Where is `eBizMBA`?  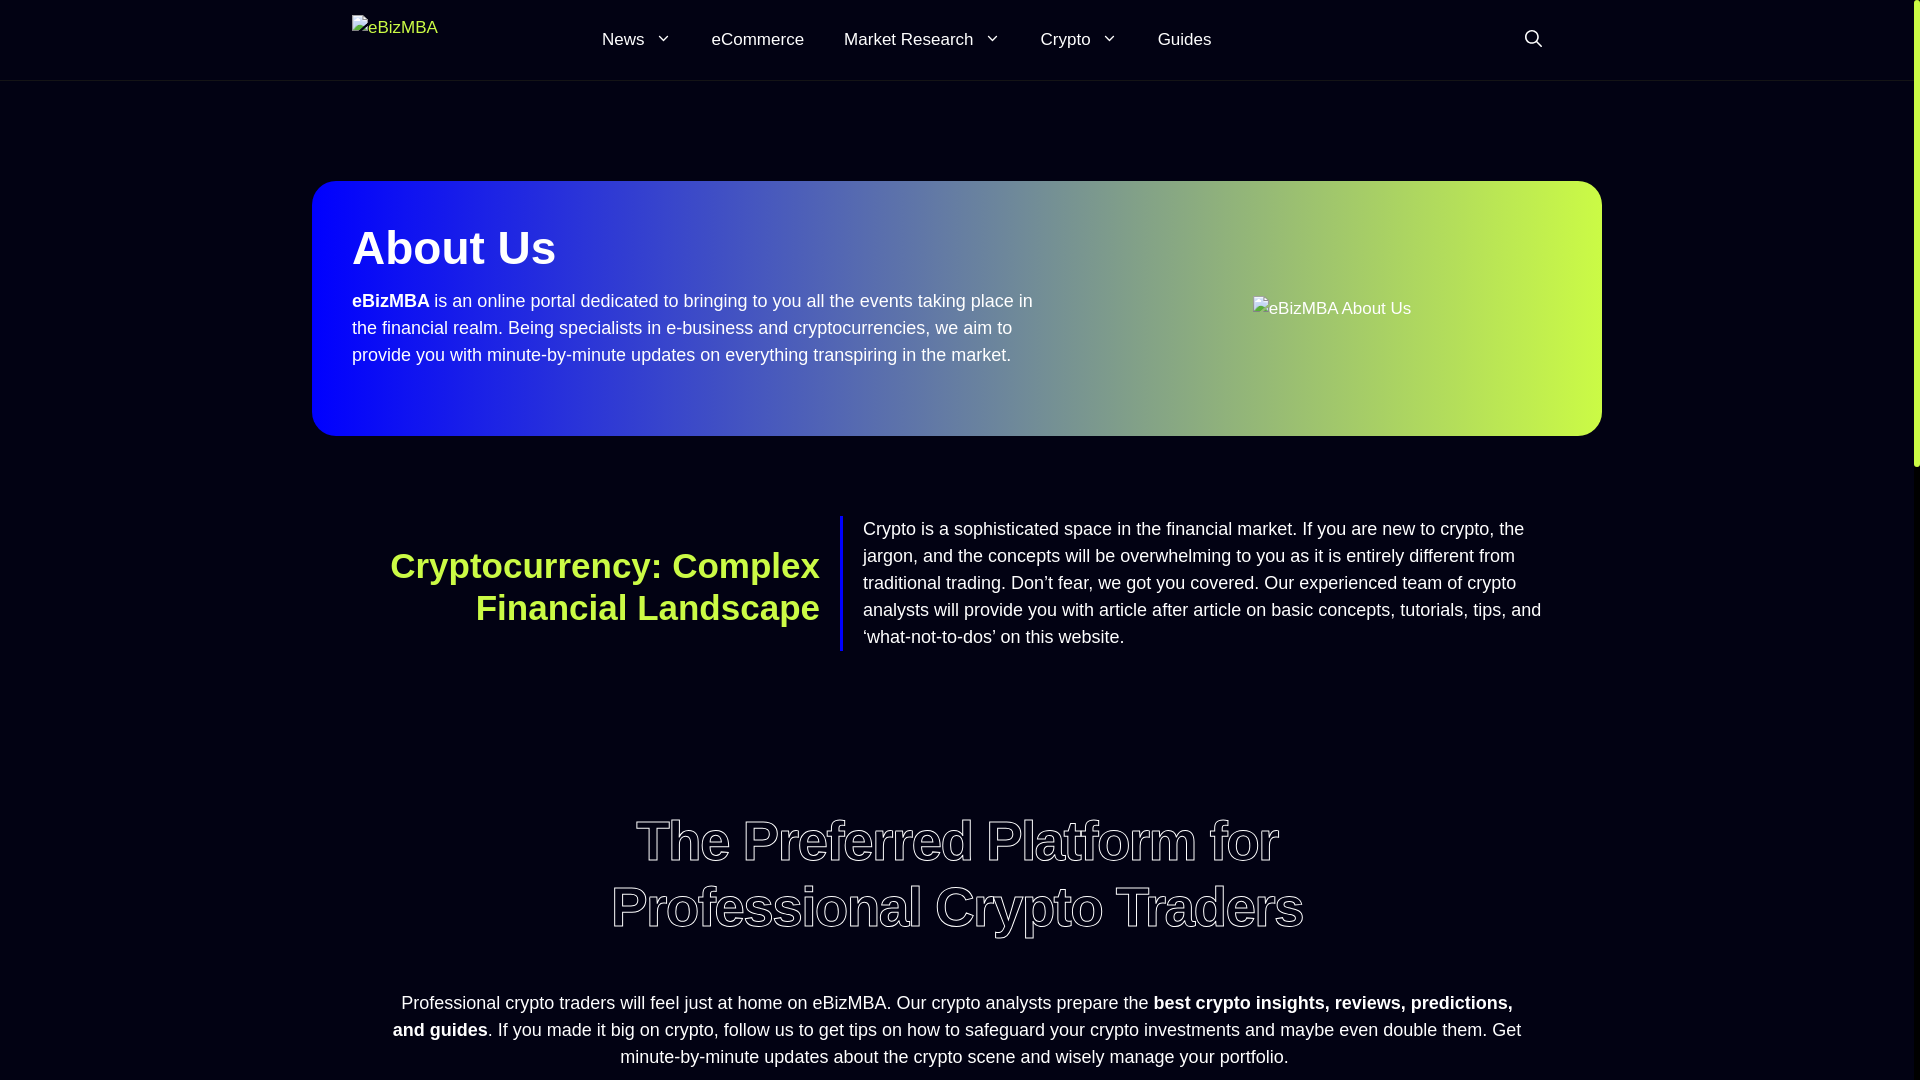 eBizMBA is located at coordinates (462, 40).